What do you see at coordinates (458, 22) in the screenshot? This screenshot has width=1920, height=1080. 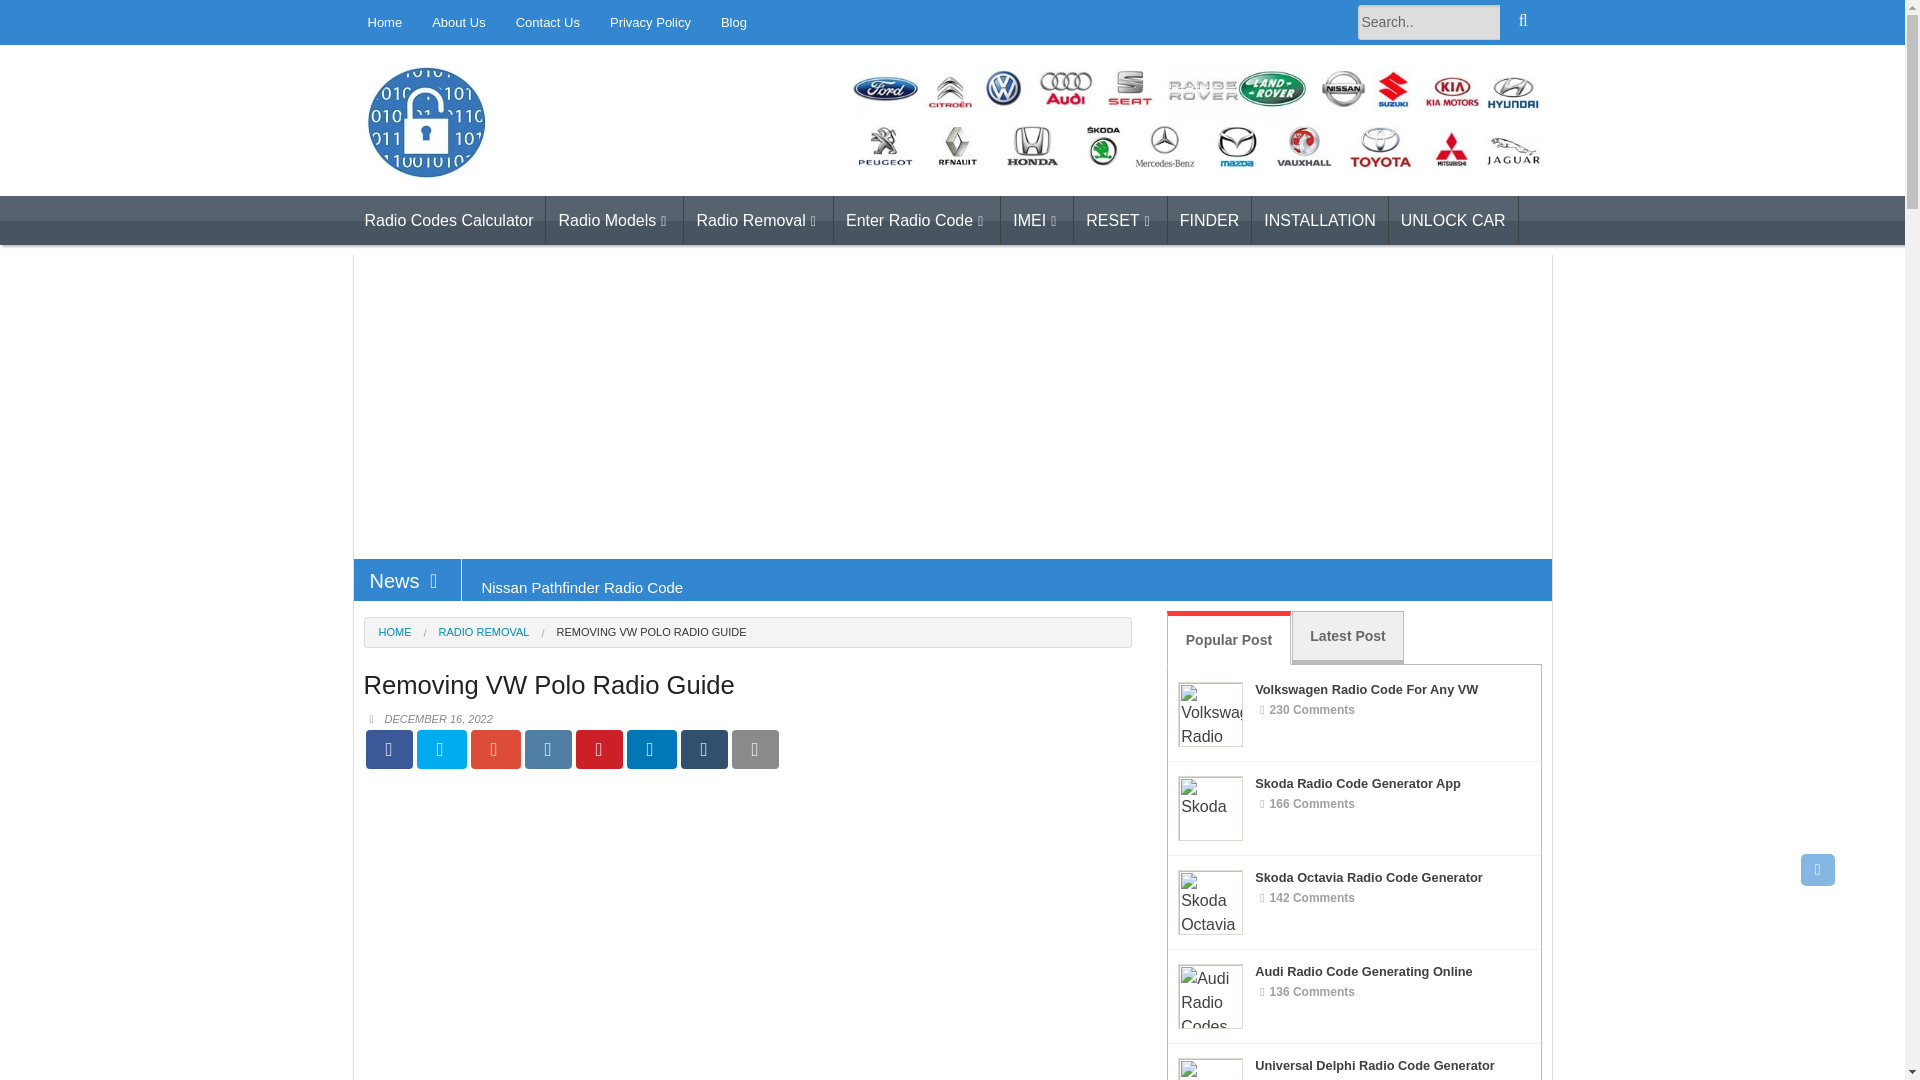 I see `About Us` at bounding box center [458, 22].